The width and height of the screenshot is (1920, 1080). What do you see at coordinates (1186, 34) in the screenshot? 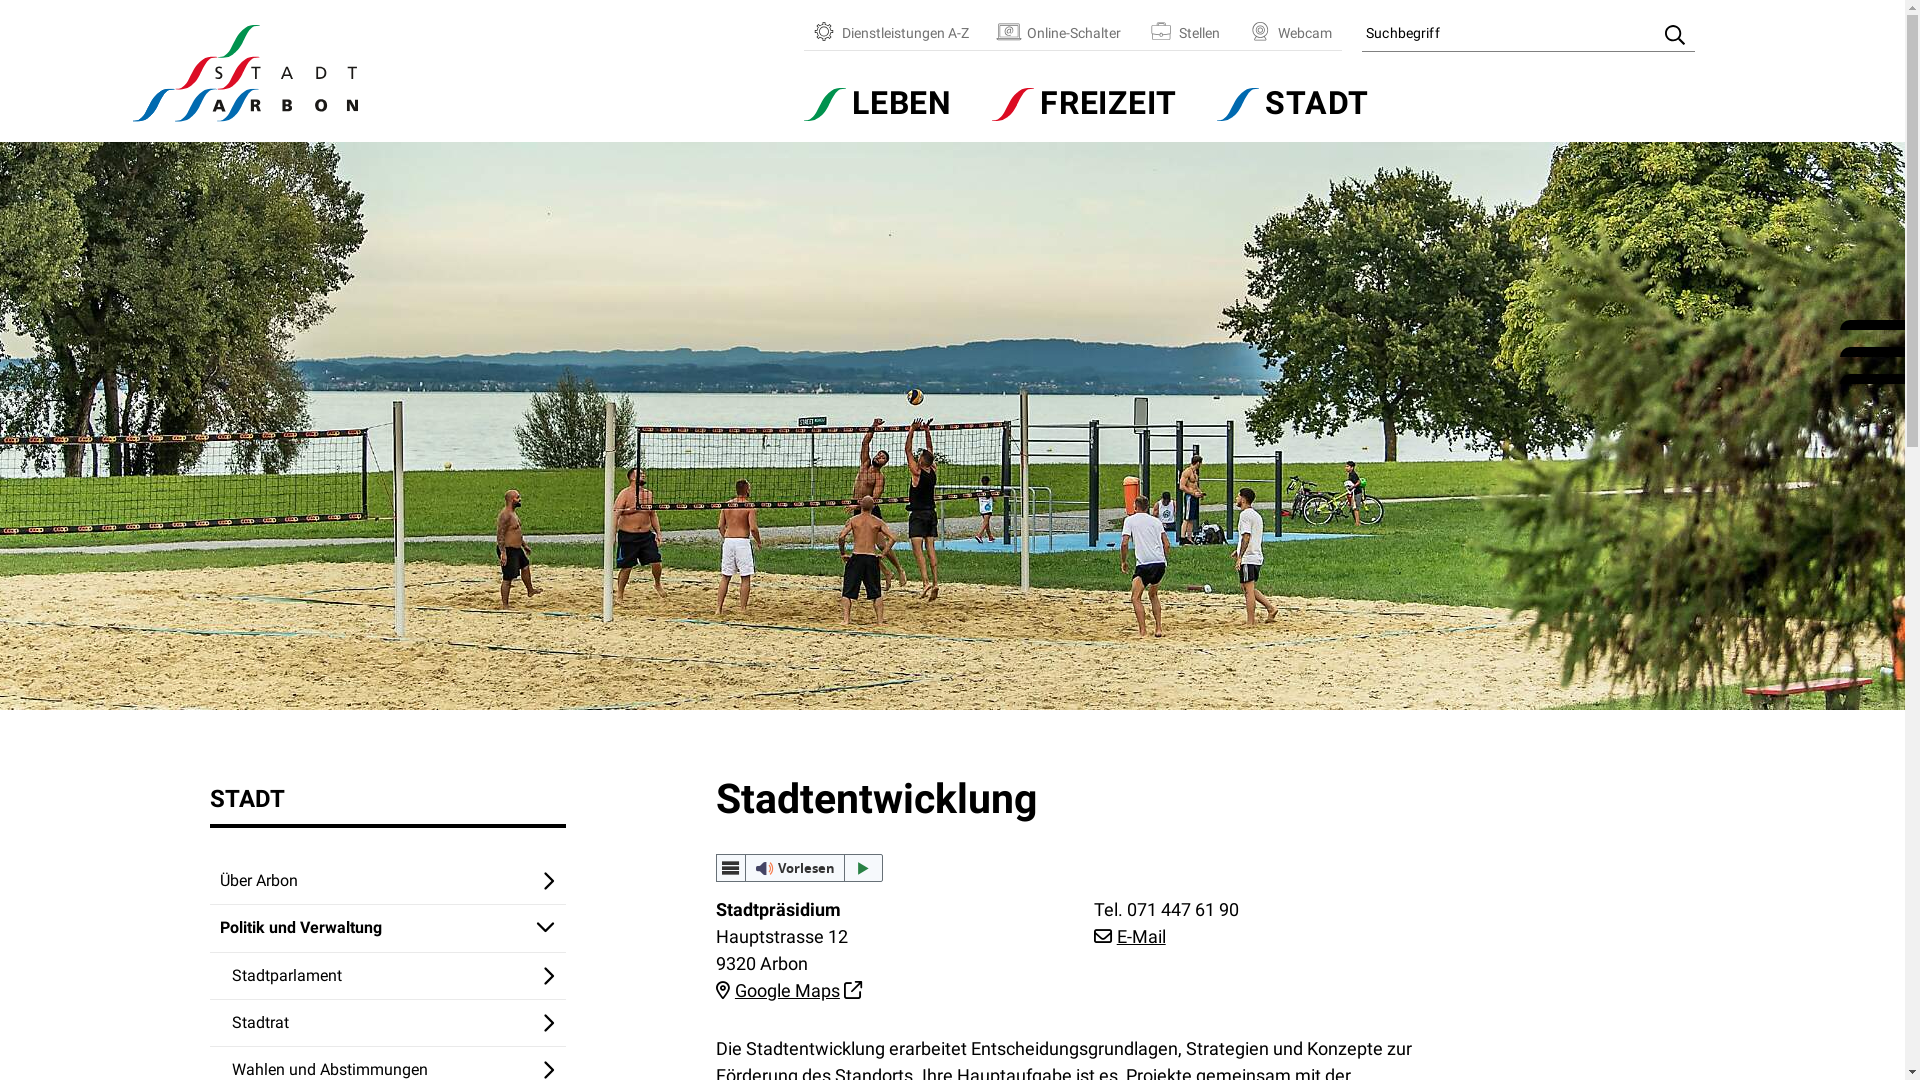
I see `Stellen` at bounding box center [1186, 34].